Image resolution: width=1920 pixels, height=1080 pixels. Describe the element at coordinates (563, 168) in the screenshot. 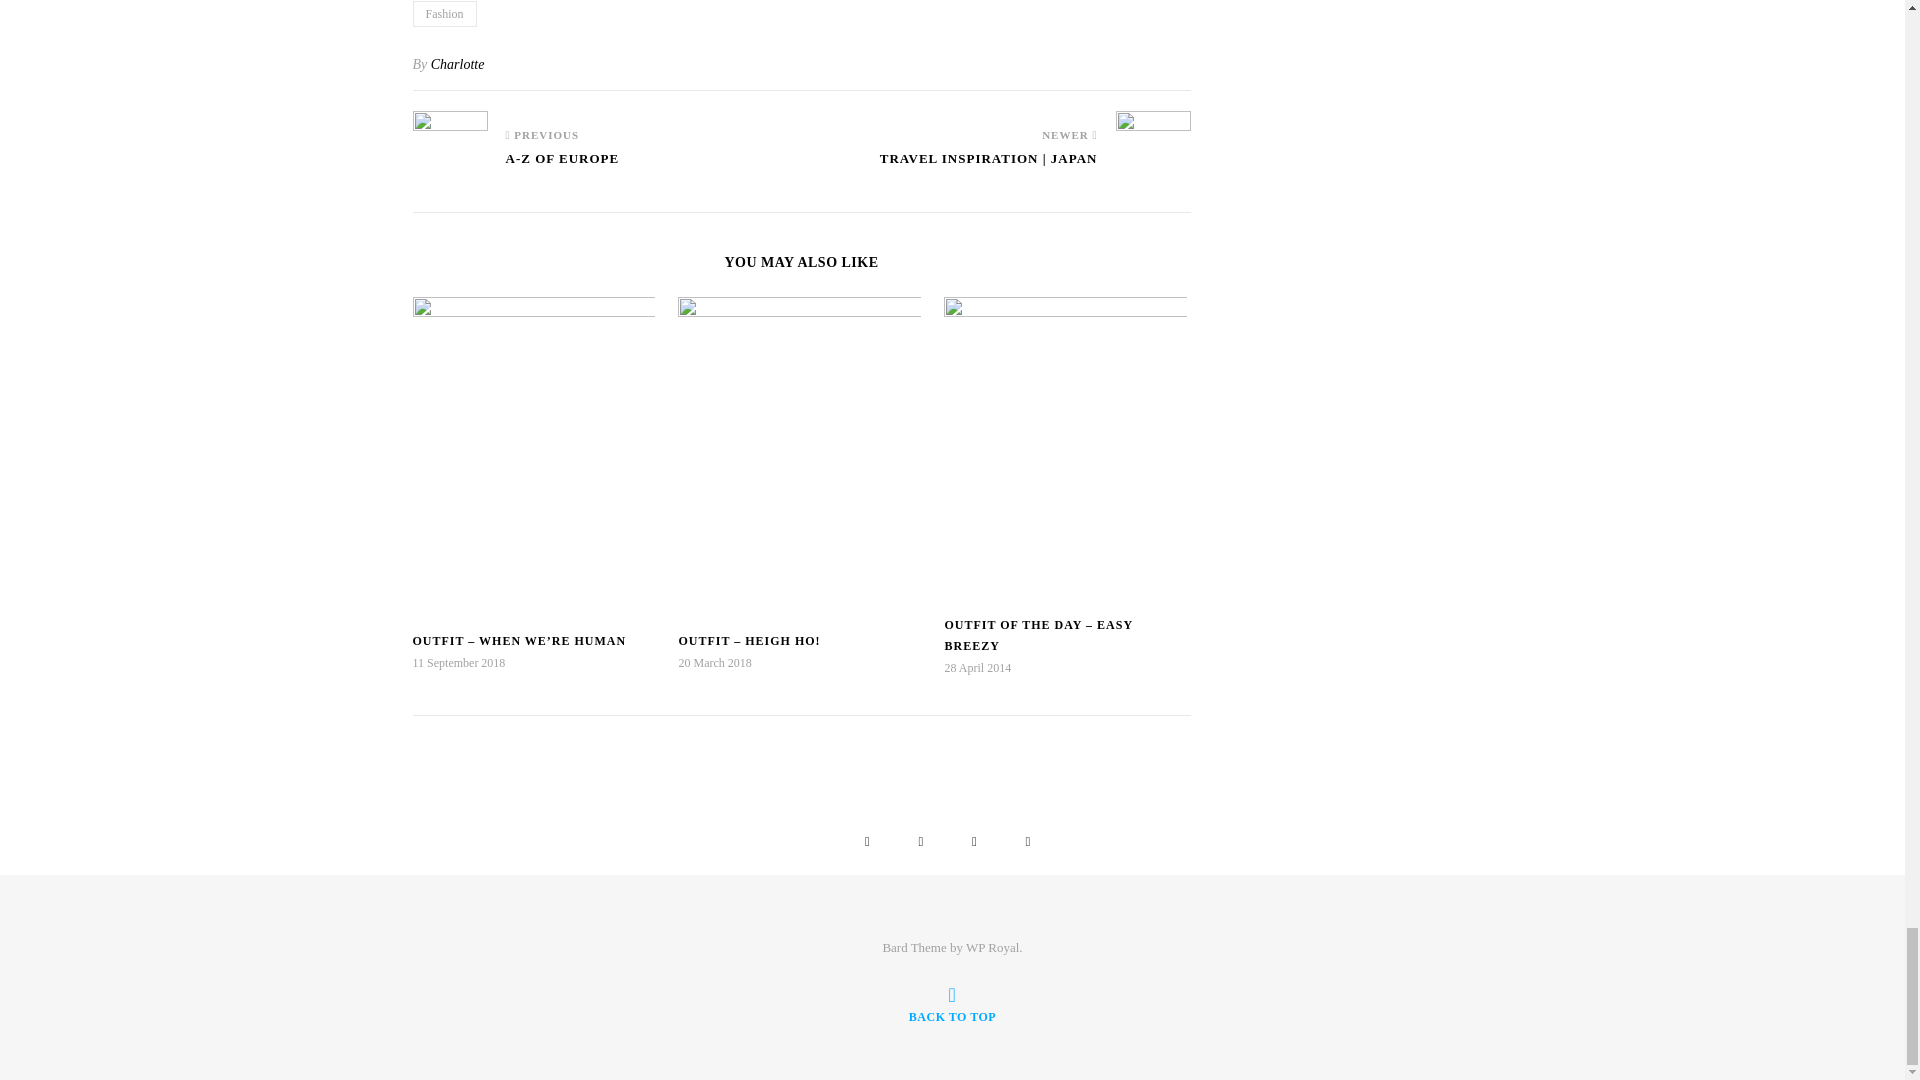

I see `A-Z of Europe` at that location.